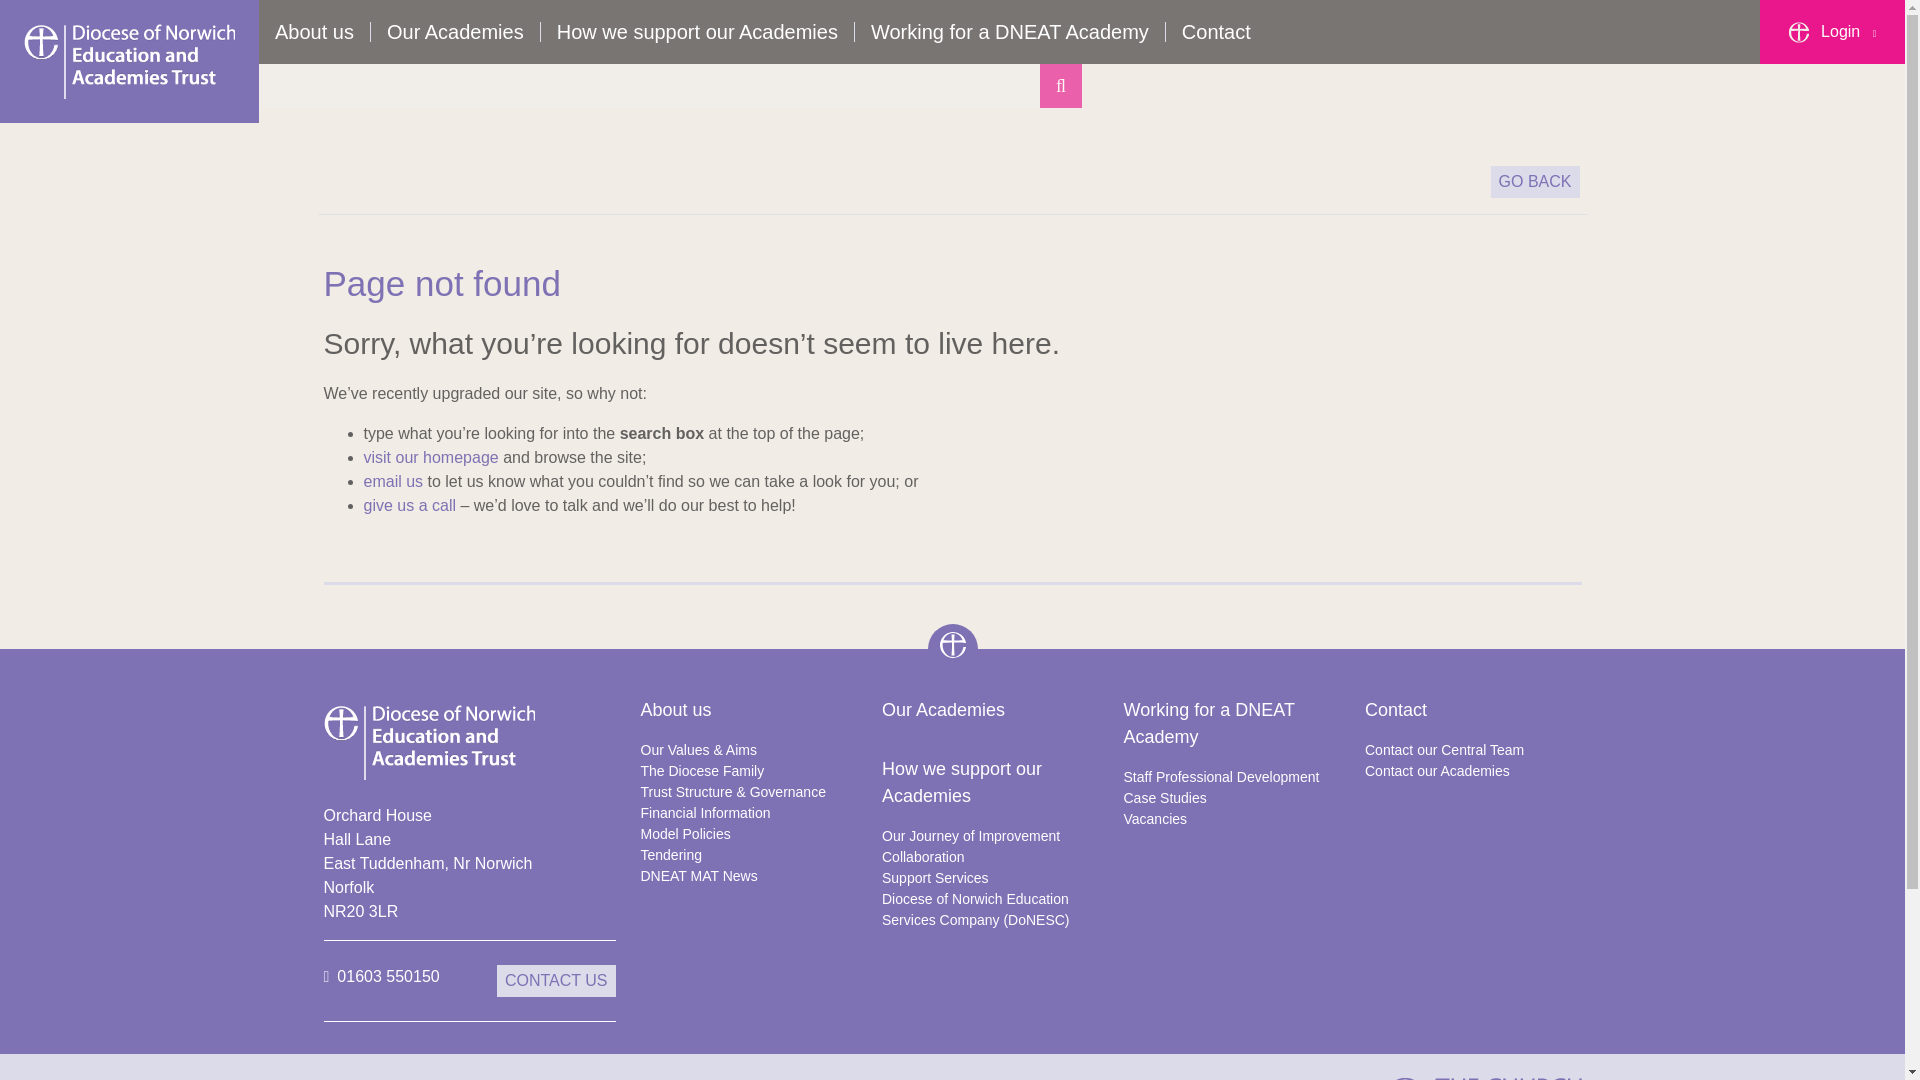  I want to click on Our Academies, so click(456, 32).